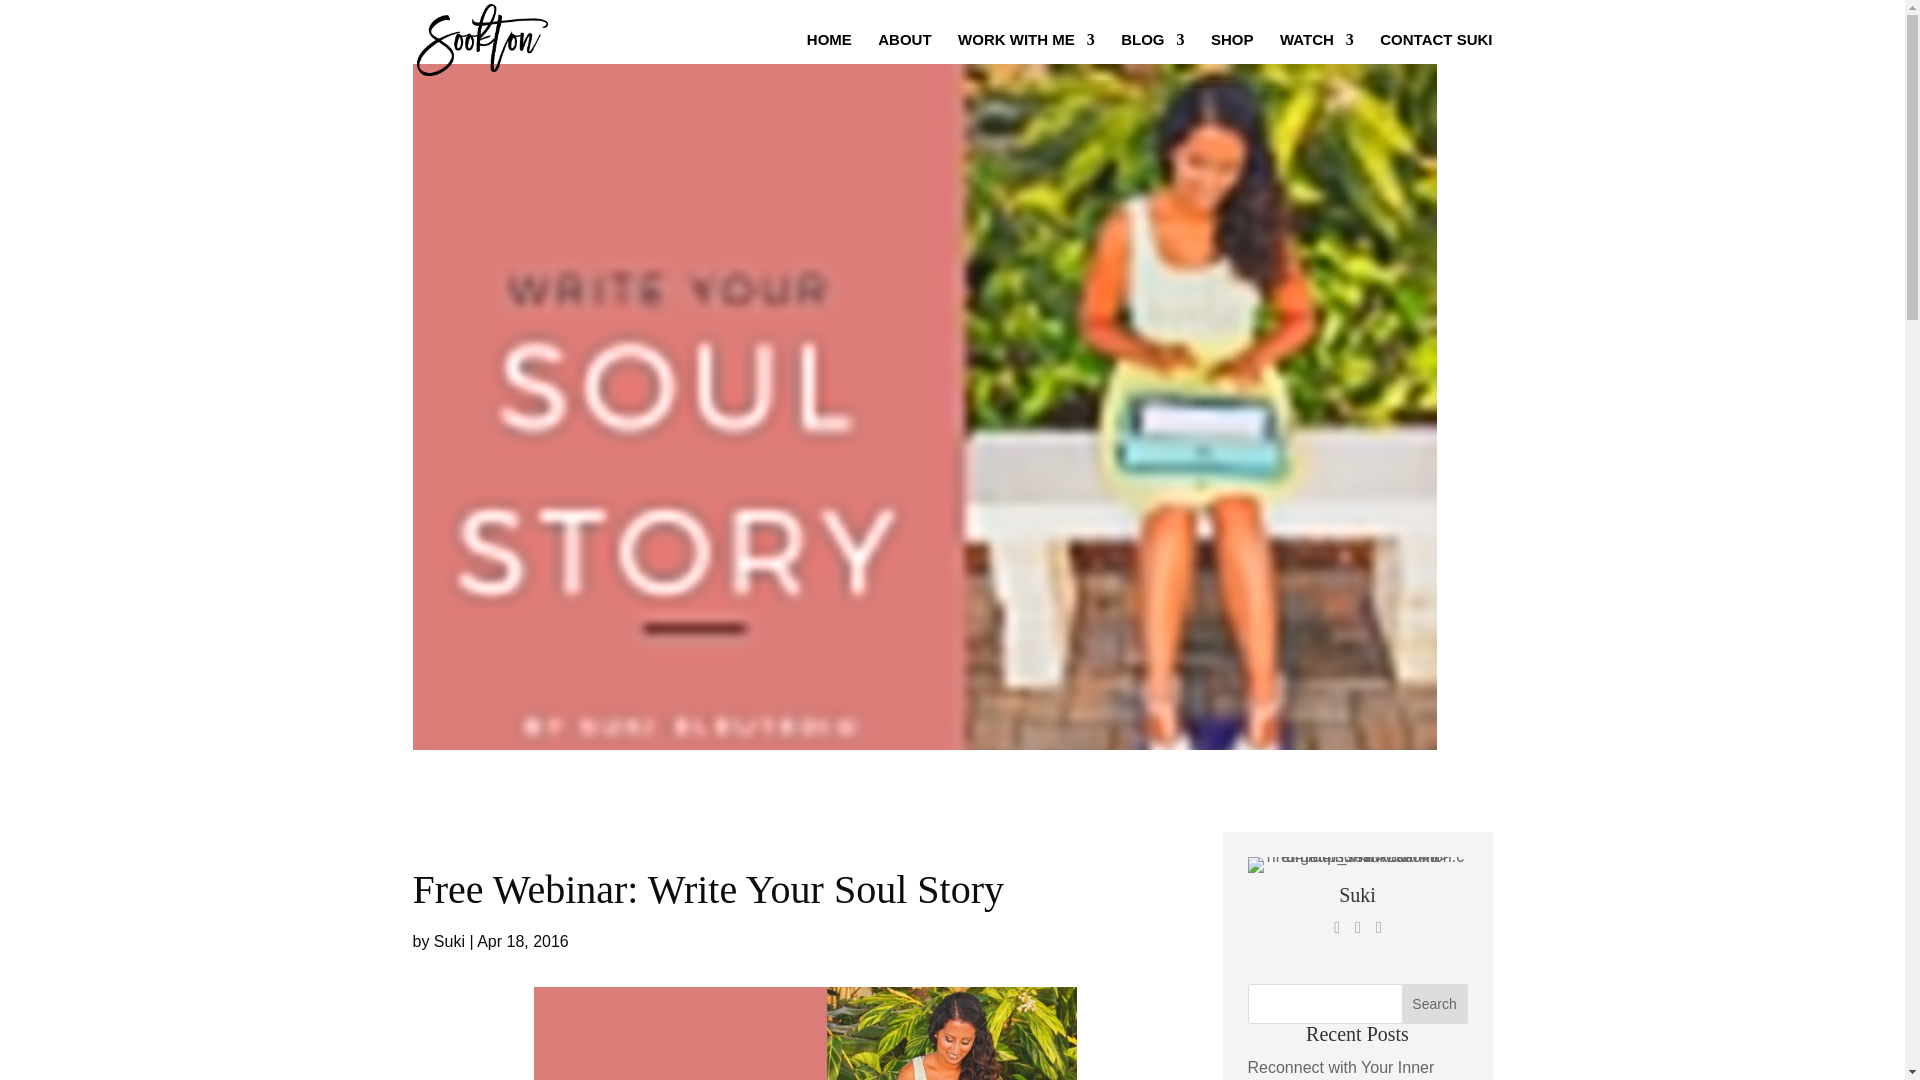 The image size is (1920, 1080). Describe the element at coordinates (448, 942) in the screenshot. I see `Posts by Suki` at that location.